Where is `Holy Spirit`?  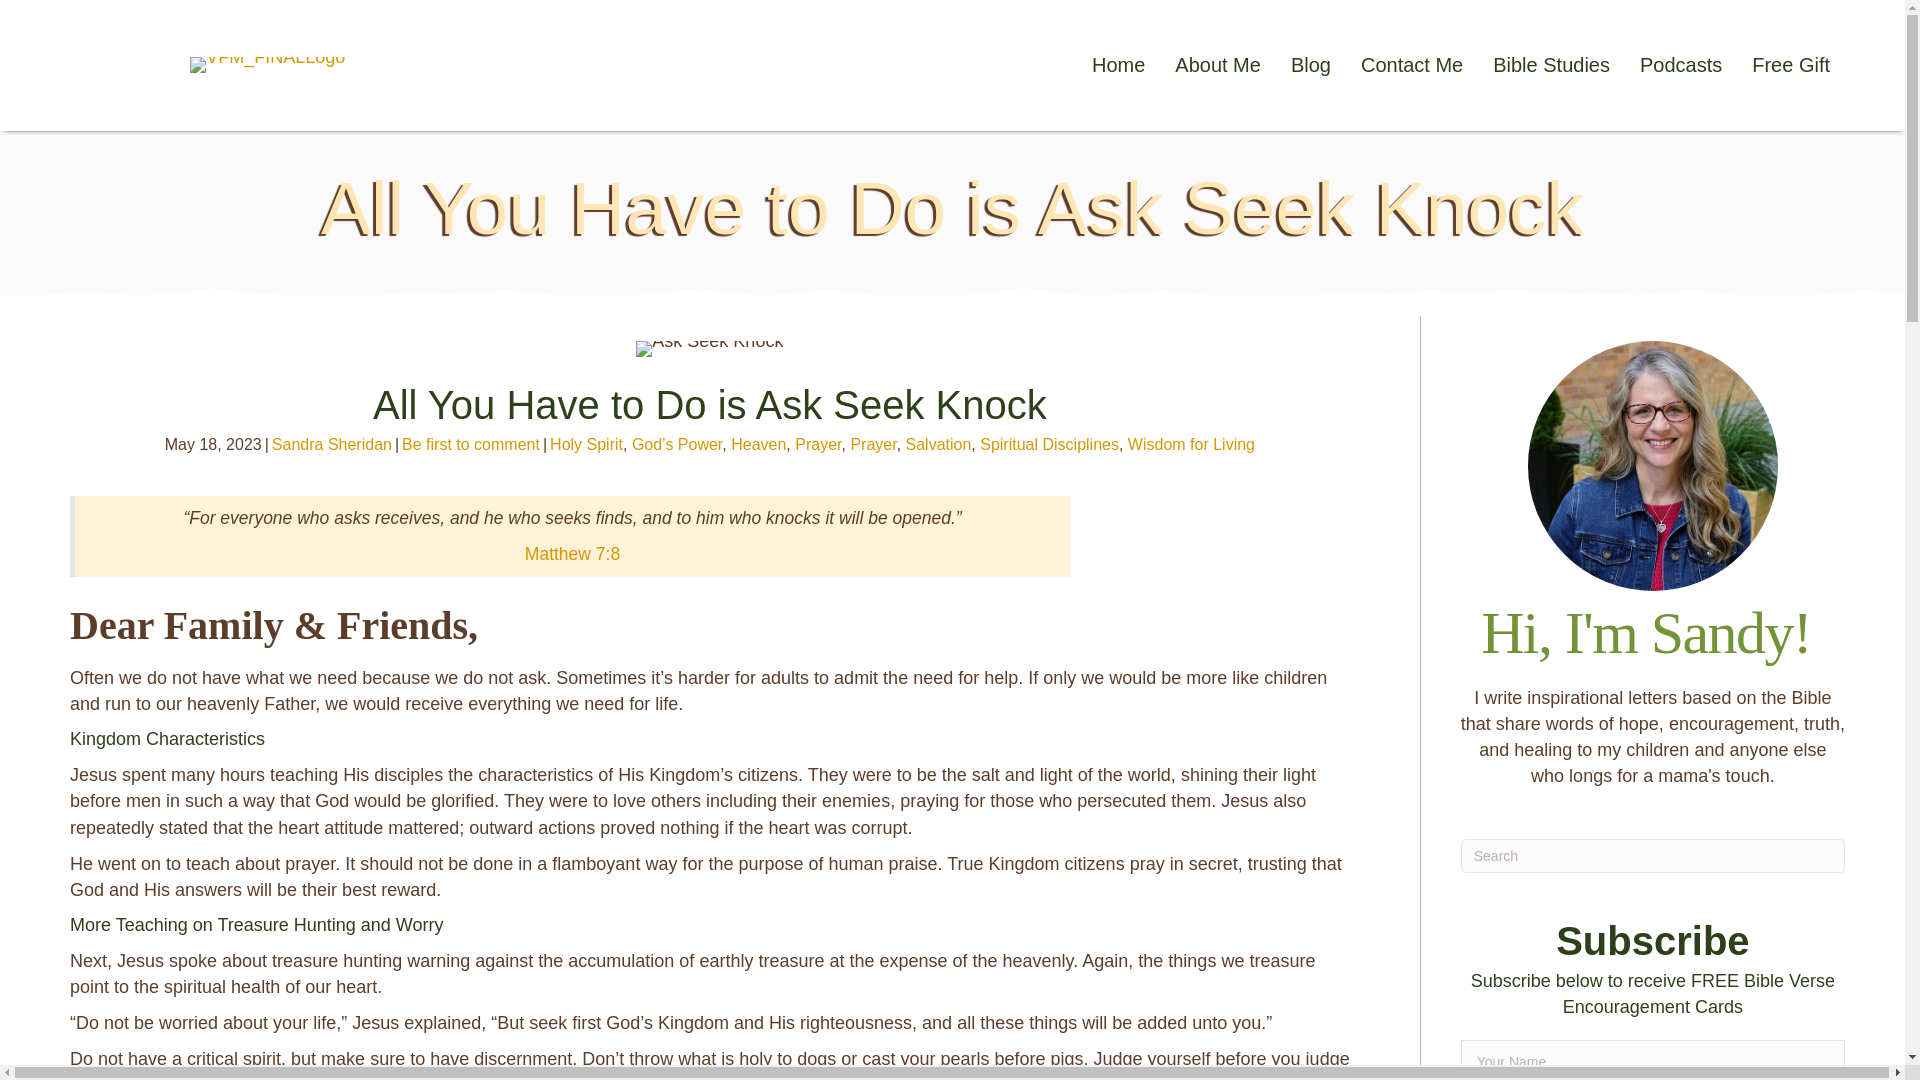 Holy Spirit is located at coordinates (586, 444).